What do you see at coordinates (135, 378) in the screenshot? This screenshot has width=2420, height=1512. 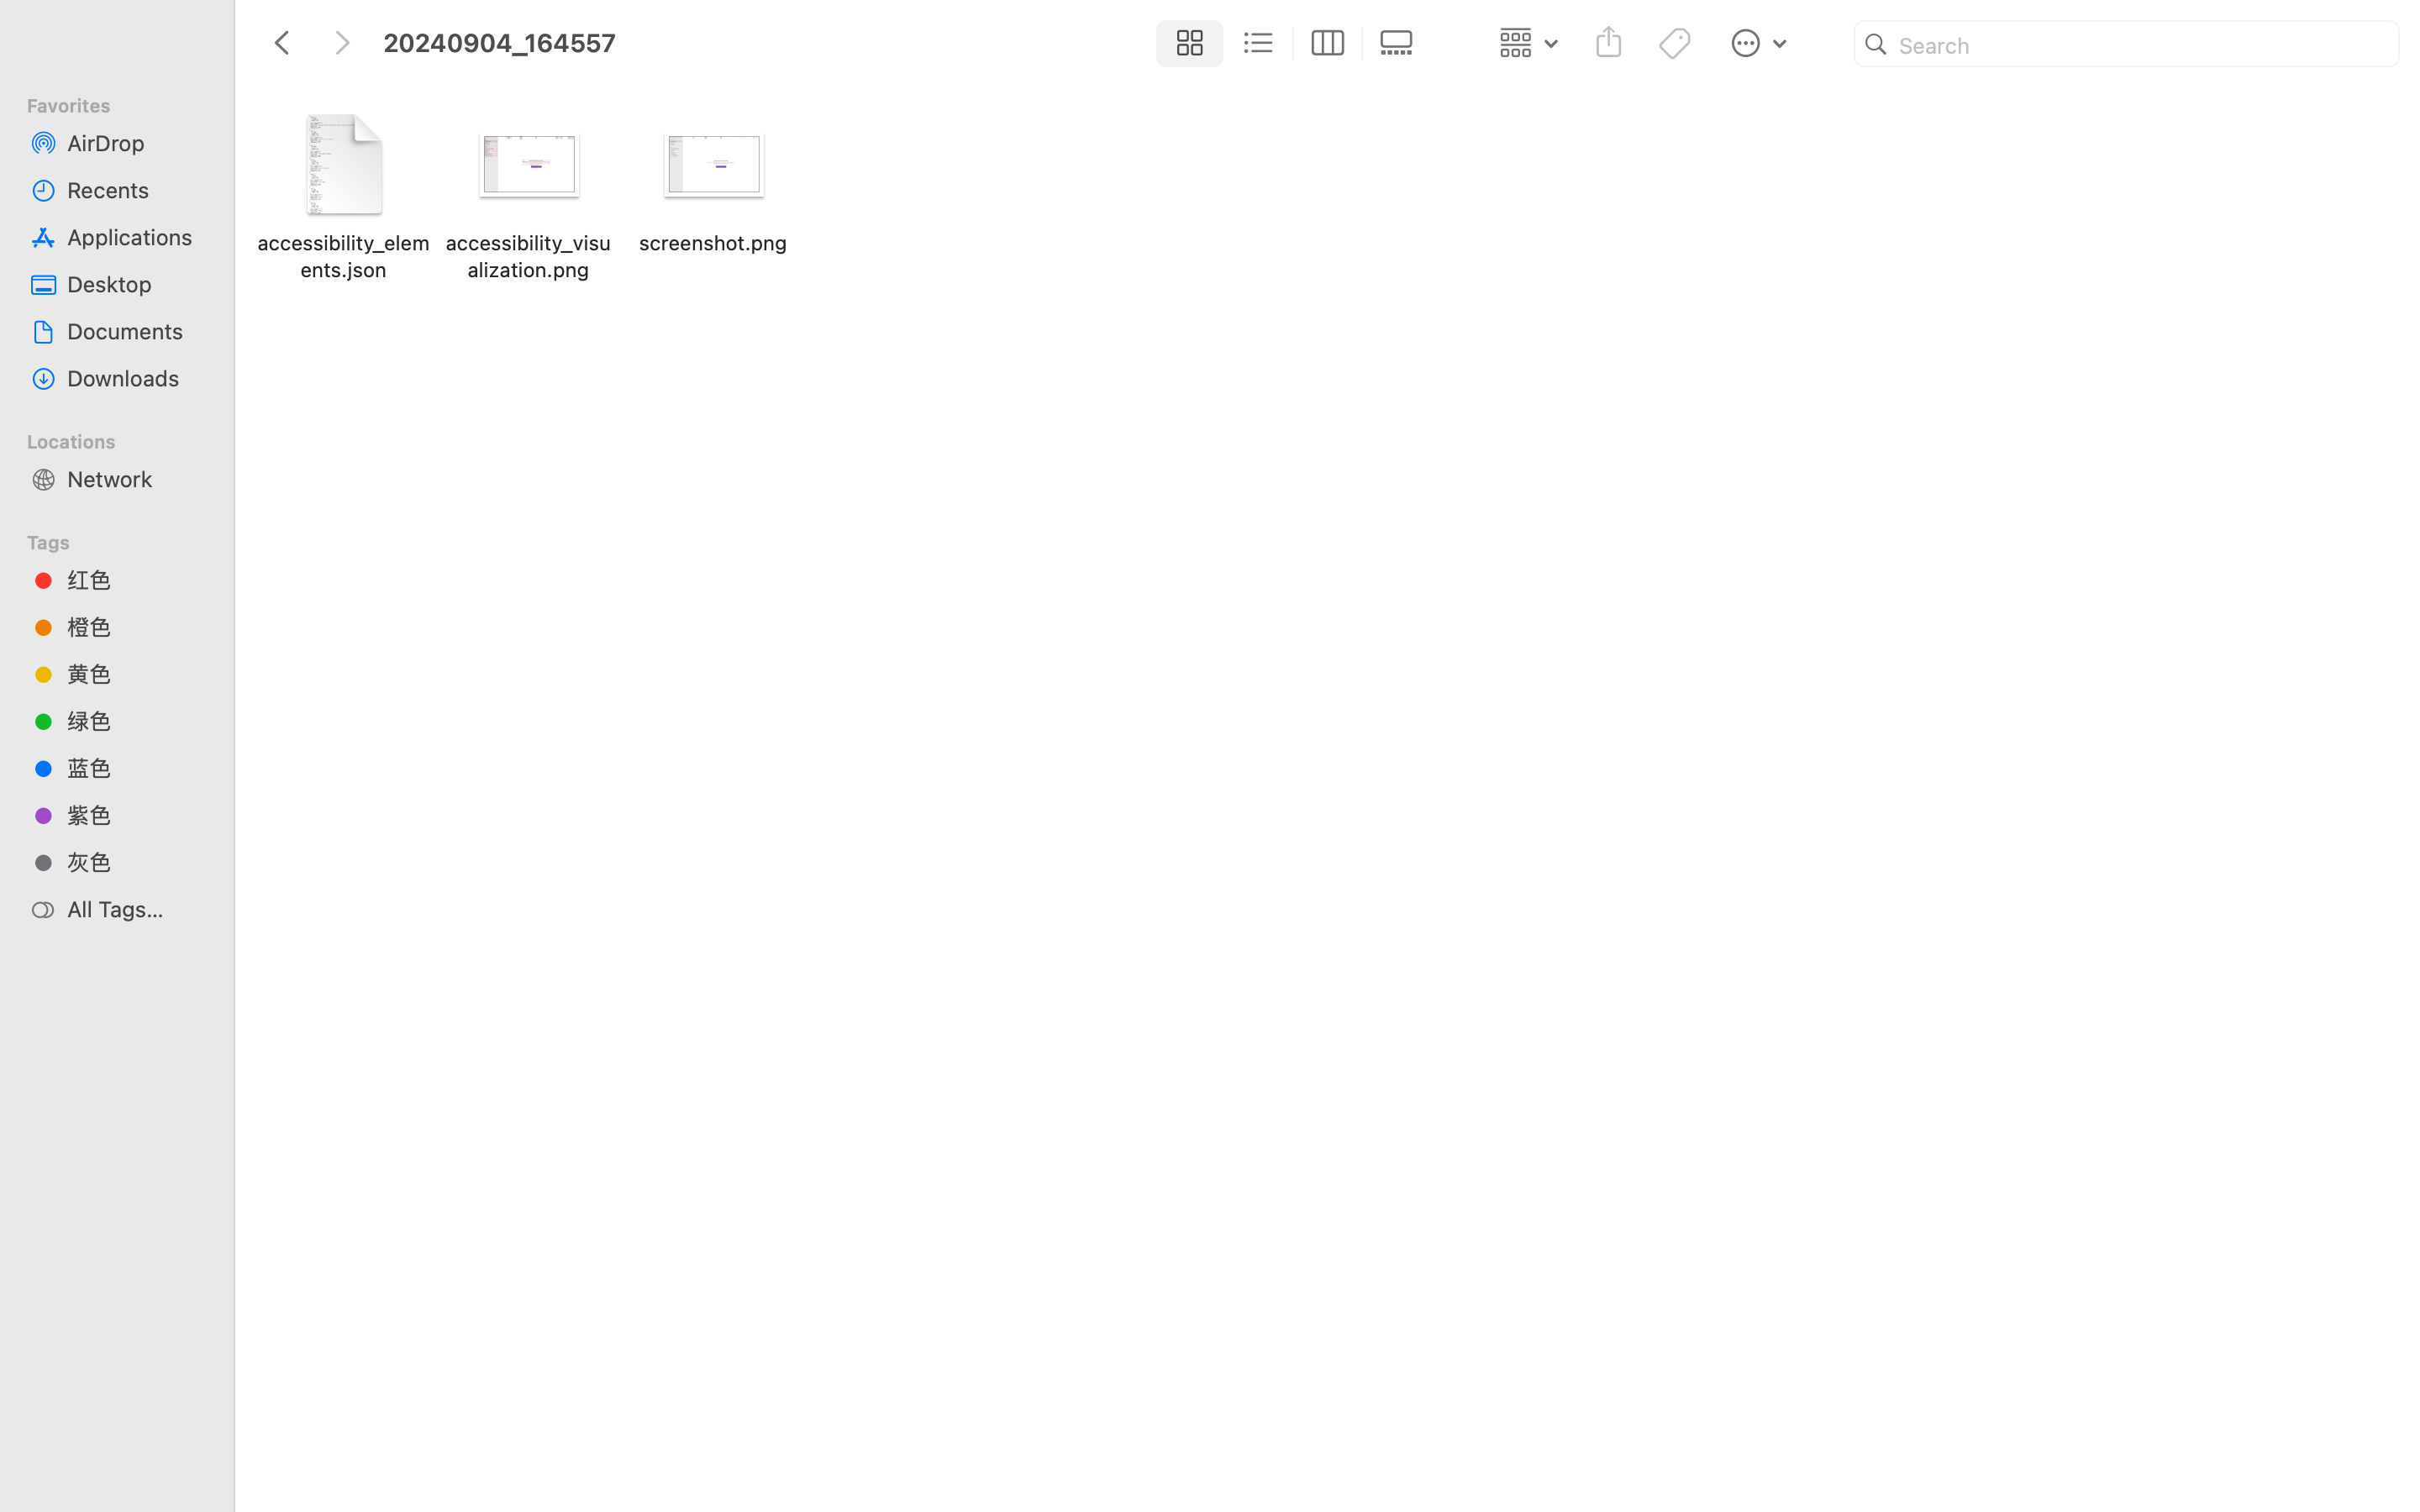 I see `Downloads` at bounding box center [135, 378].